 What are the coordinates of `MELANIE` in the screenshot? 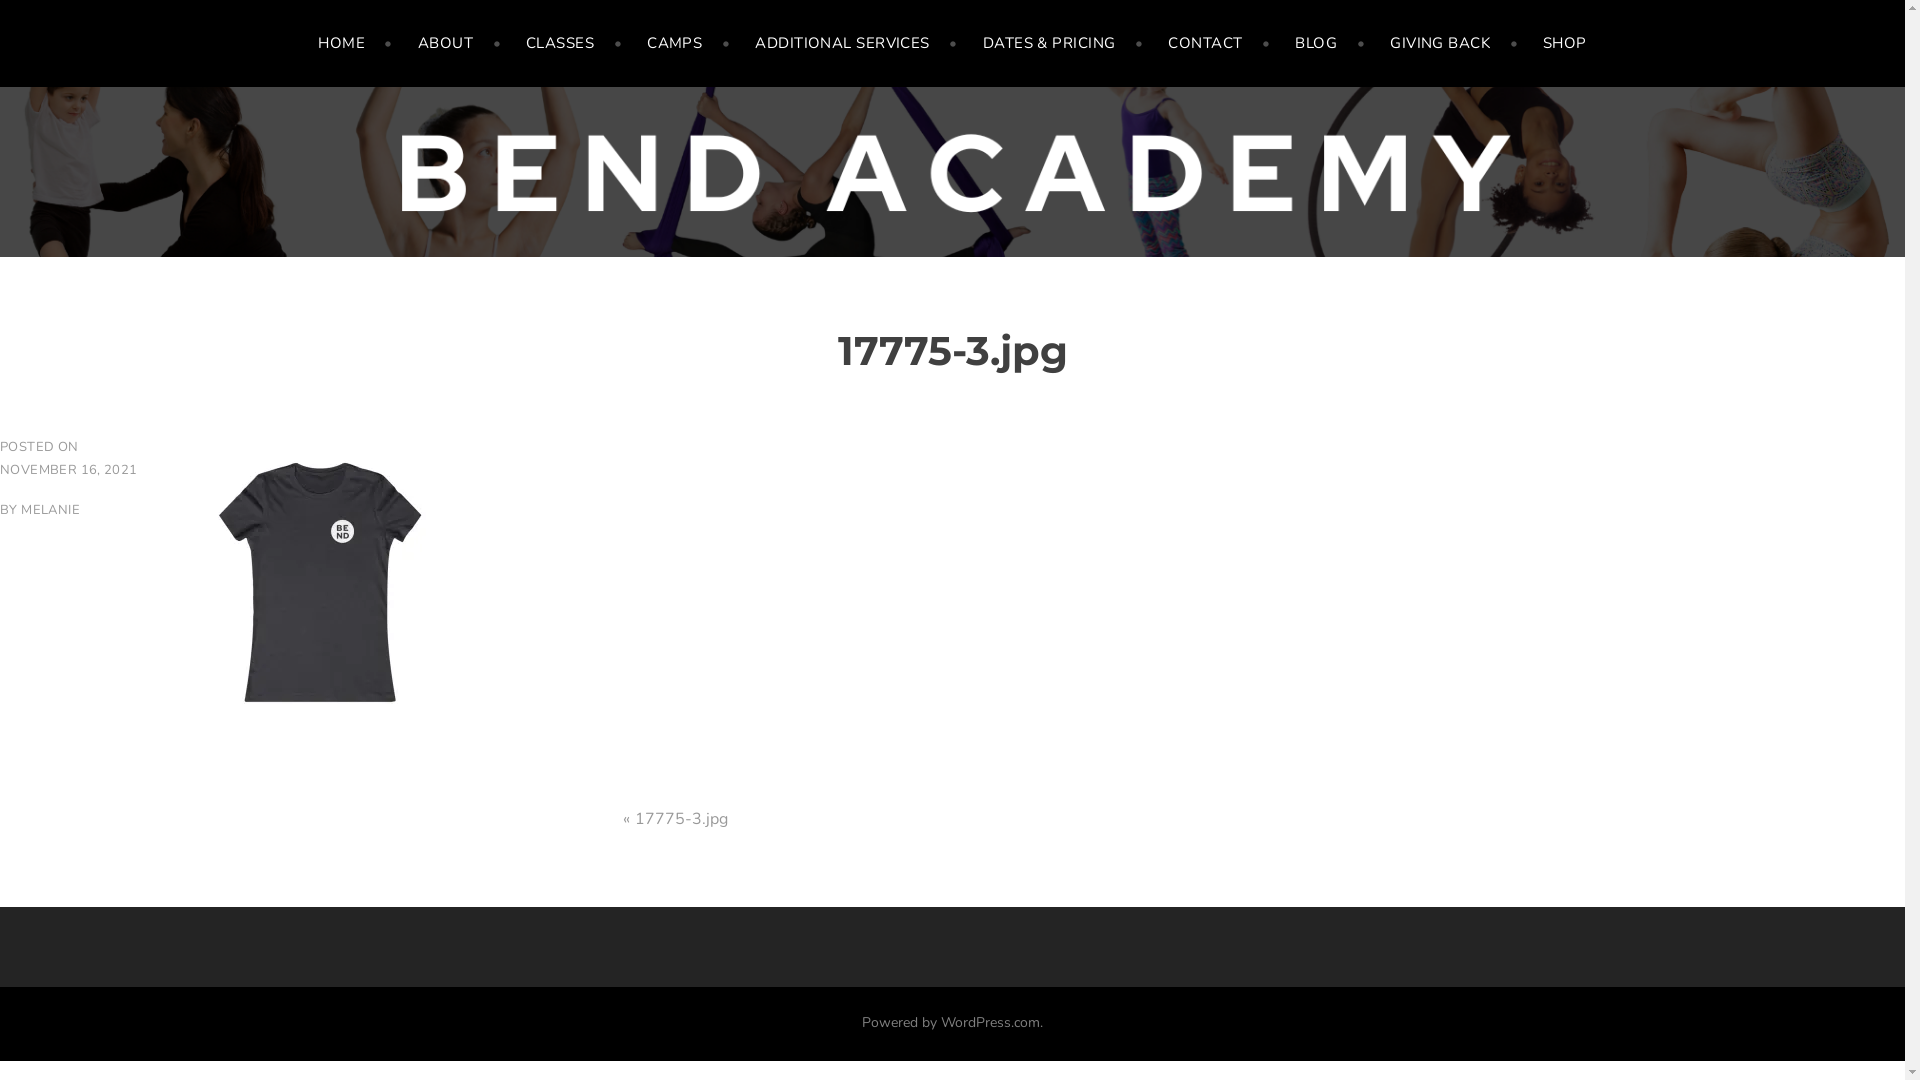 It's located at (50, 510).